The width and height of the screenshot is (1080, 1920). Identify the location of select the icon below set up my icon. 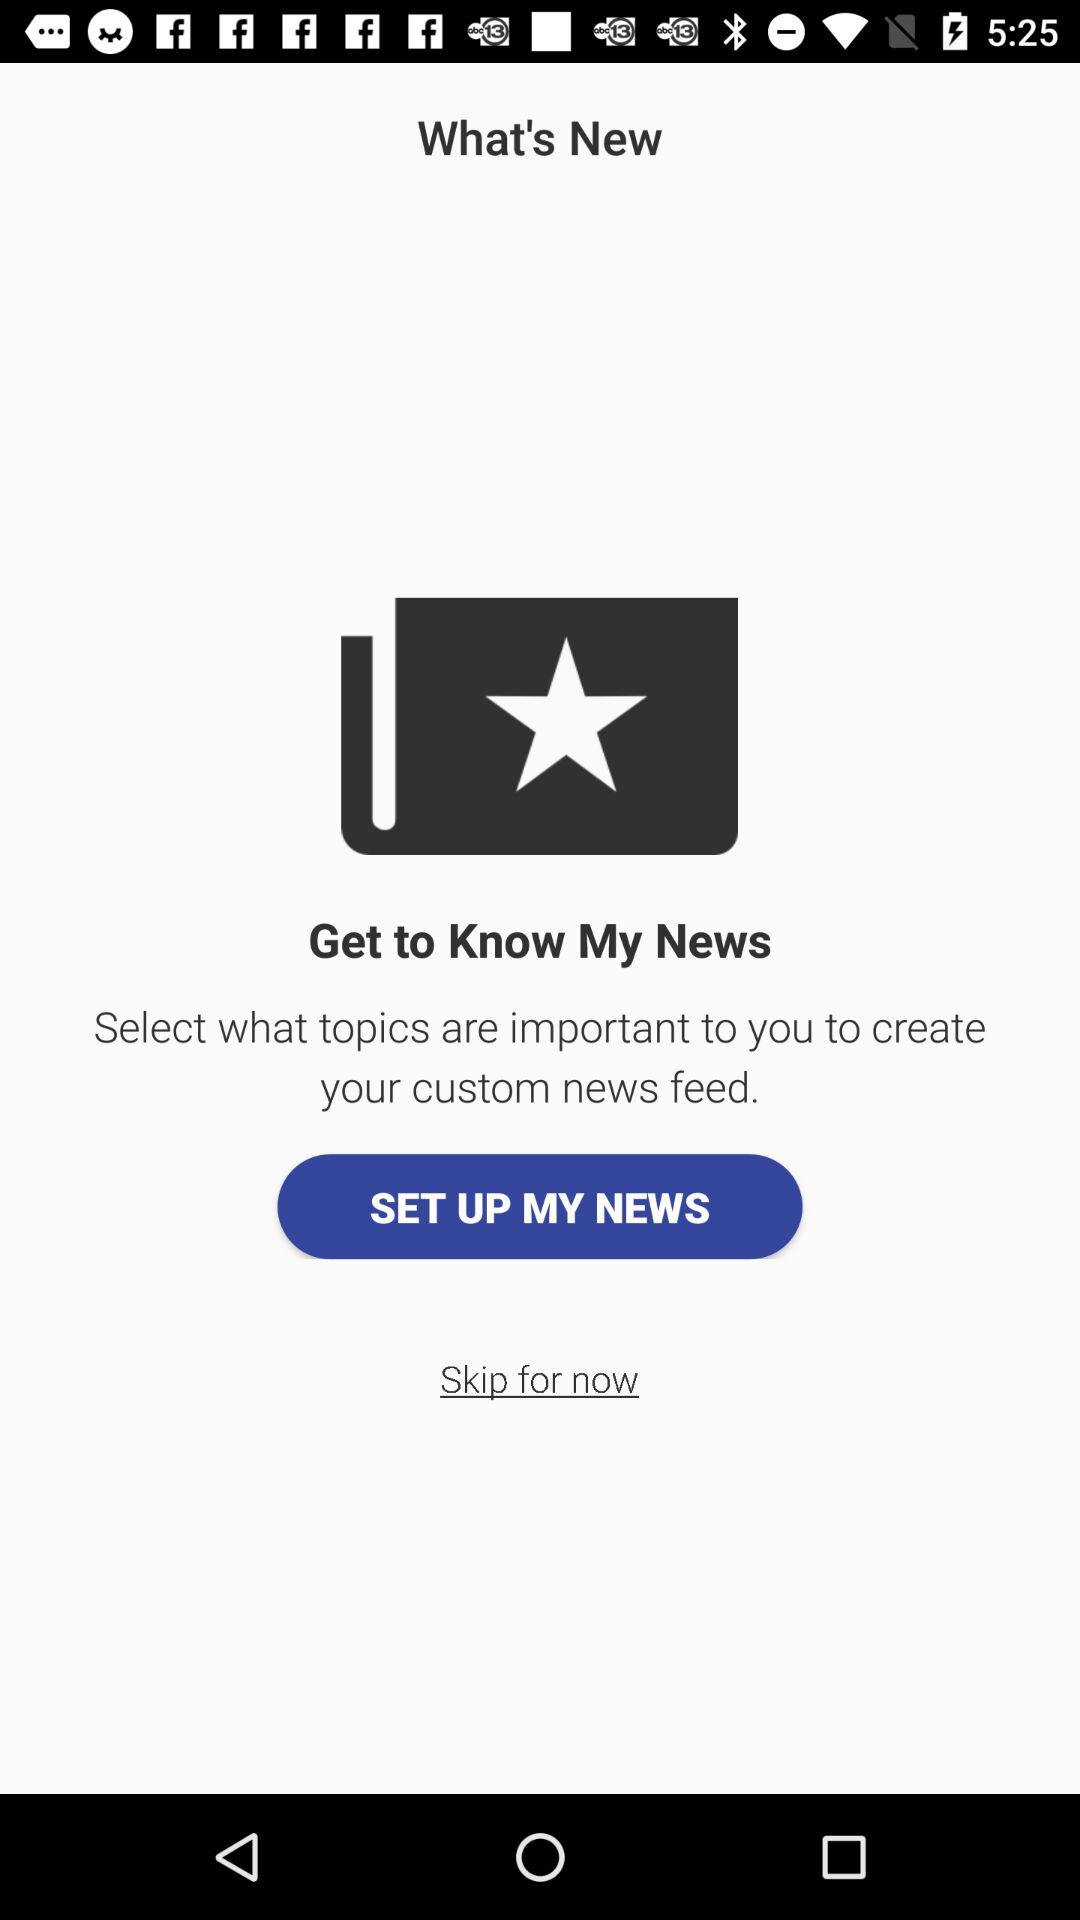
(540, 1378).